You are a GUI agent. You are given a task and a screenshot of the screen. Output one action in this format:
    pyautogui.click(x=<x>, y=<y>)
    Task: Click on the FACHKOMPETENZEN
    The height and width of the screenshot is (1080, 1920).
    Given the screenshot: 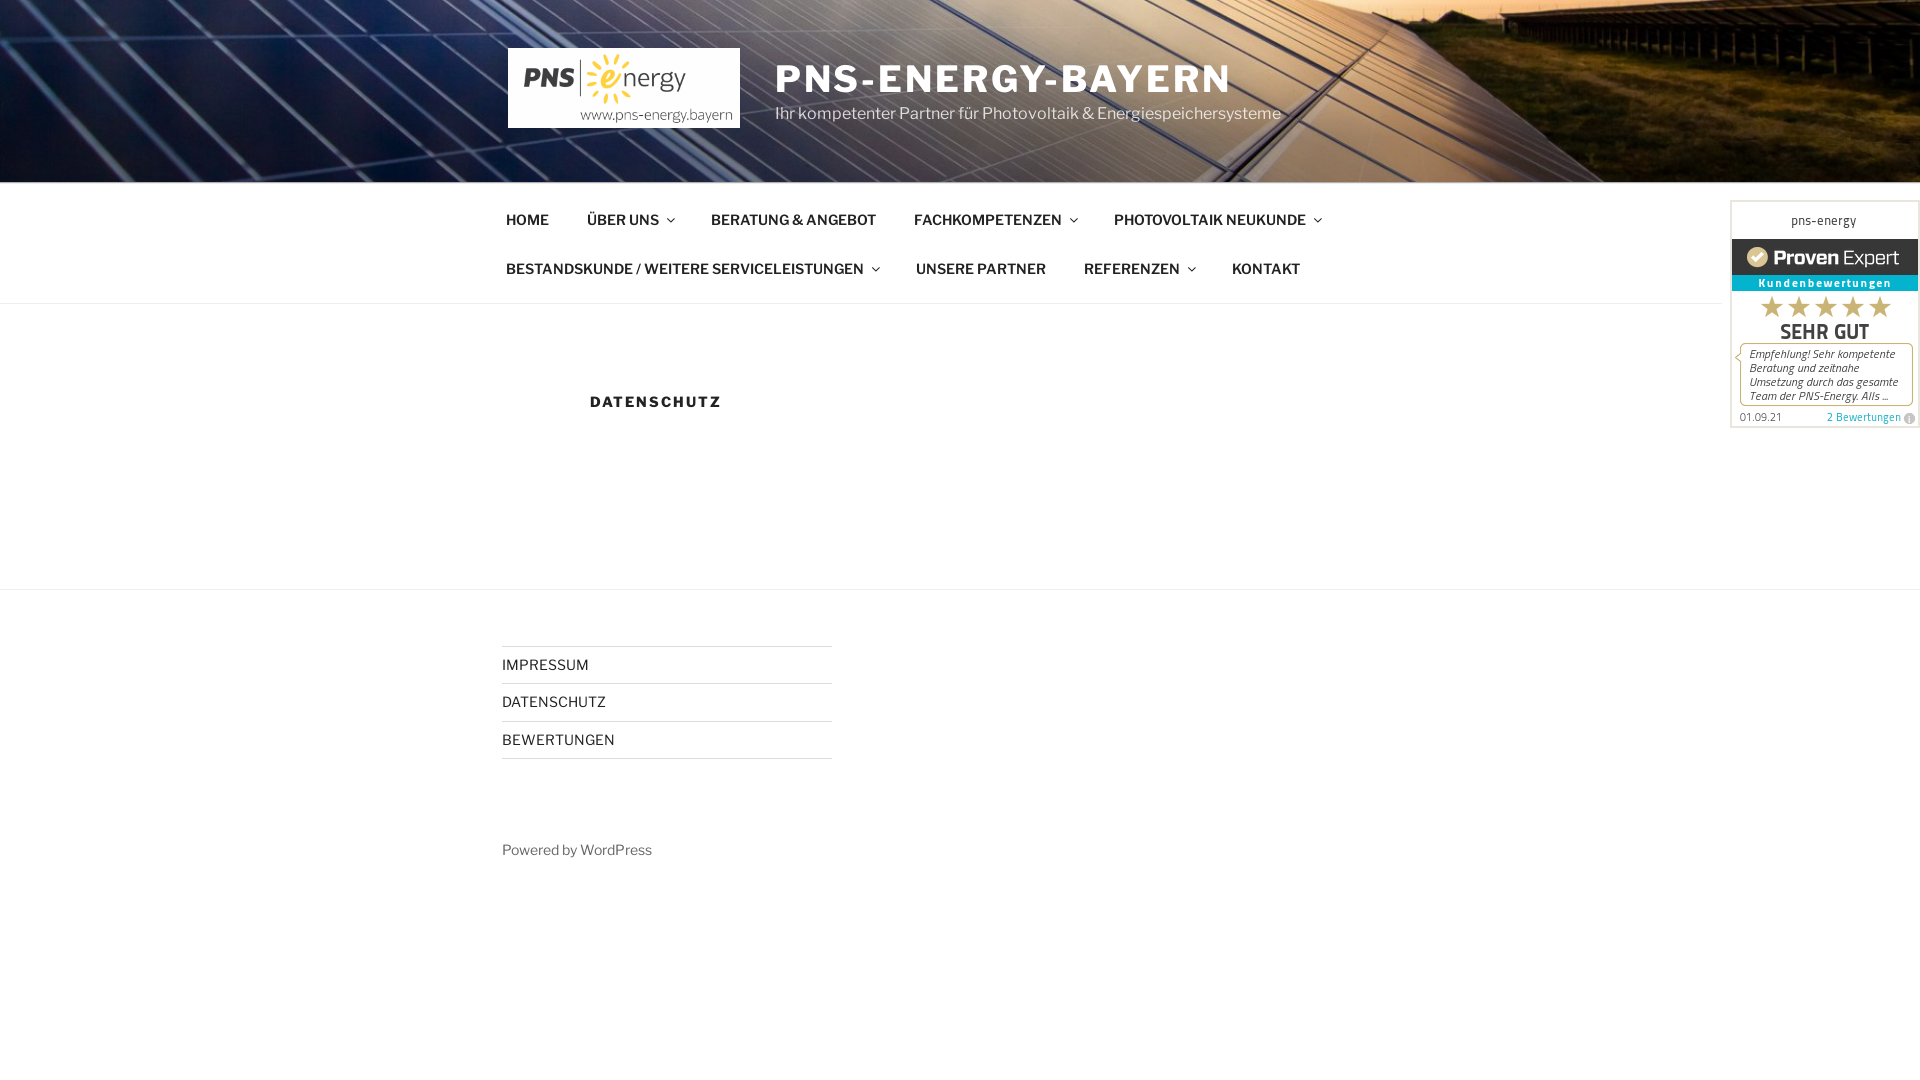 What is the action you would take?
    pyautogui.click(x=994, y=218)
    